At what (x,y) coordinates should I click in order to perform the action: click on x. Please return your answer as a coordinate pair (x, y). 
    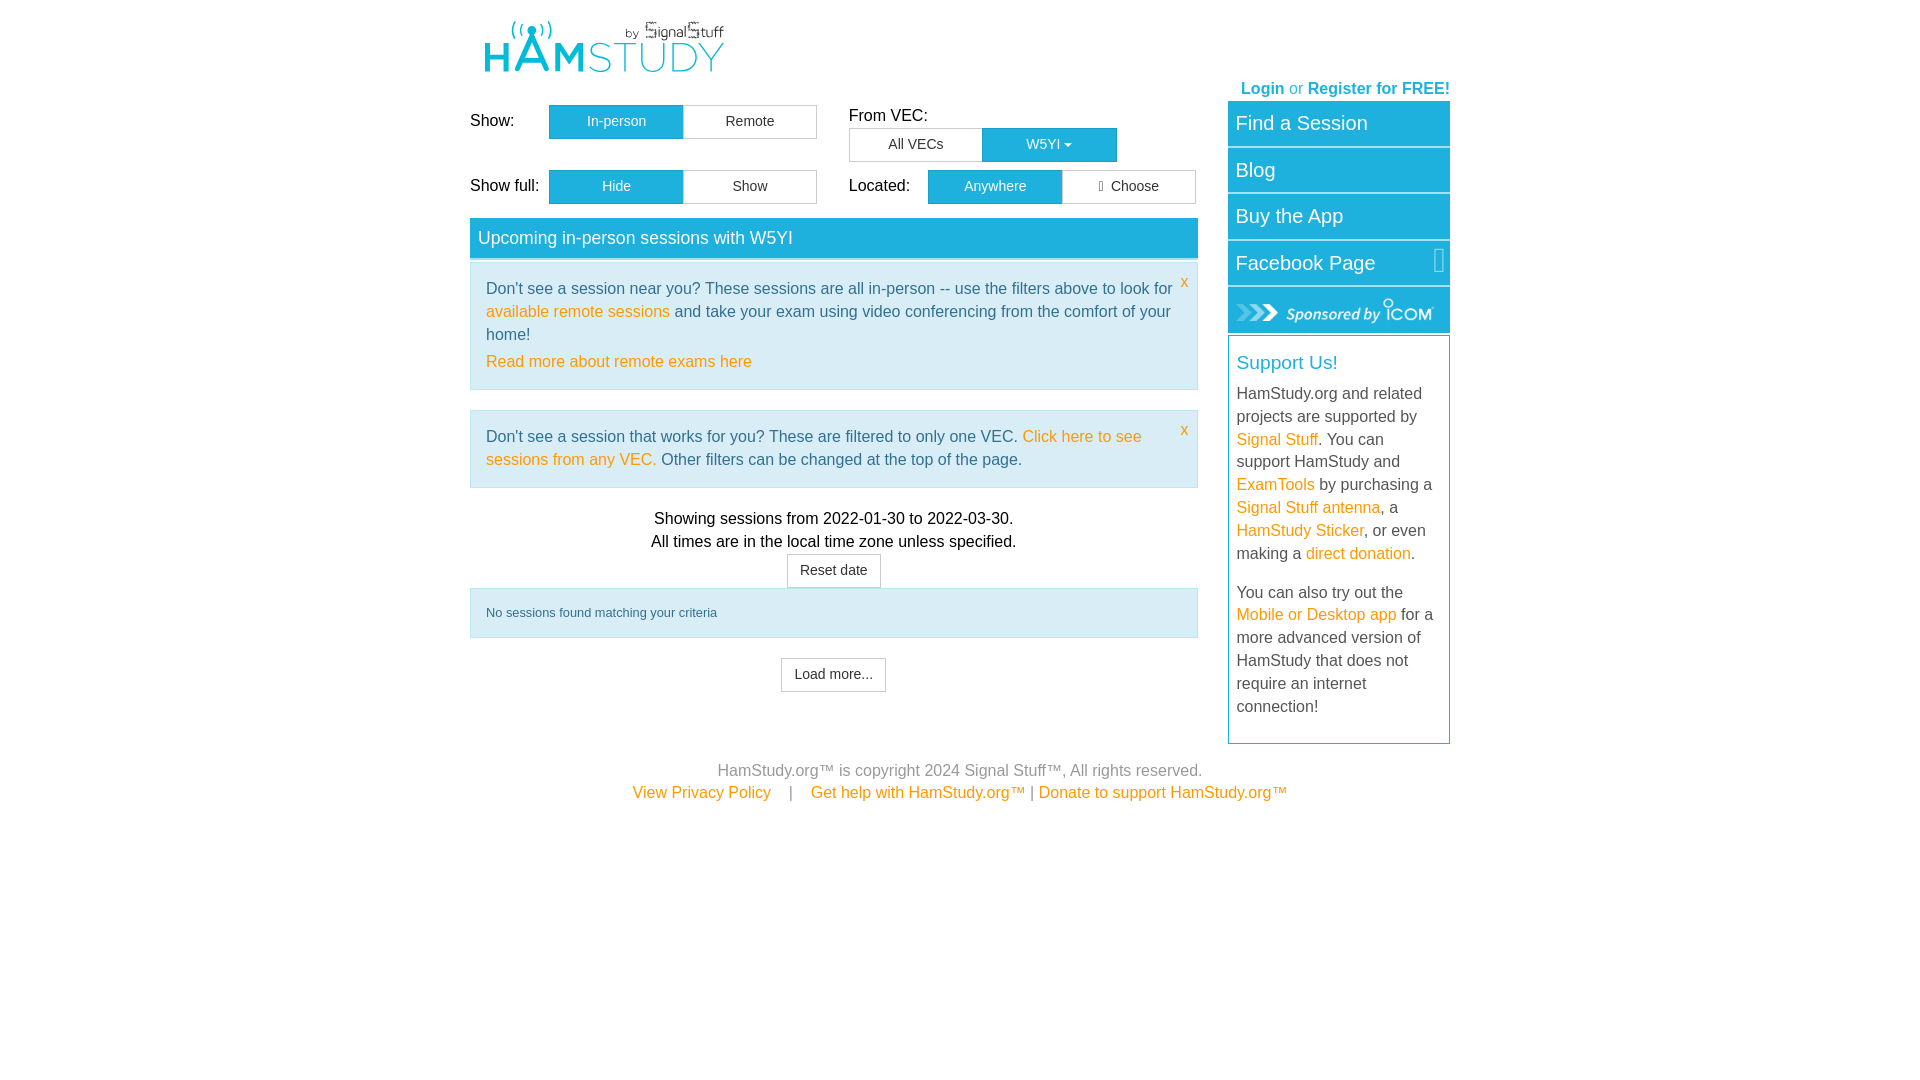
    Looking at the image, I should click on (1184, 282).